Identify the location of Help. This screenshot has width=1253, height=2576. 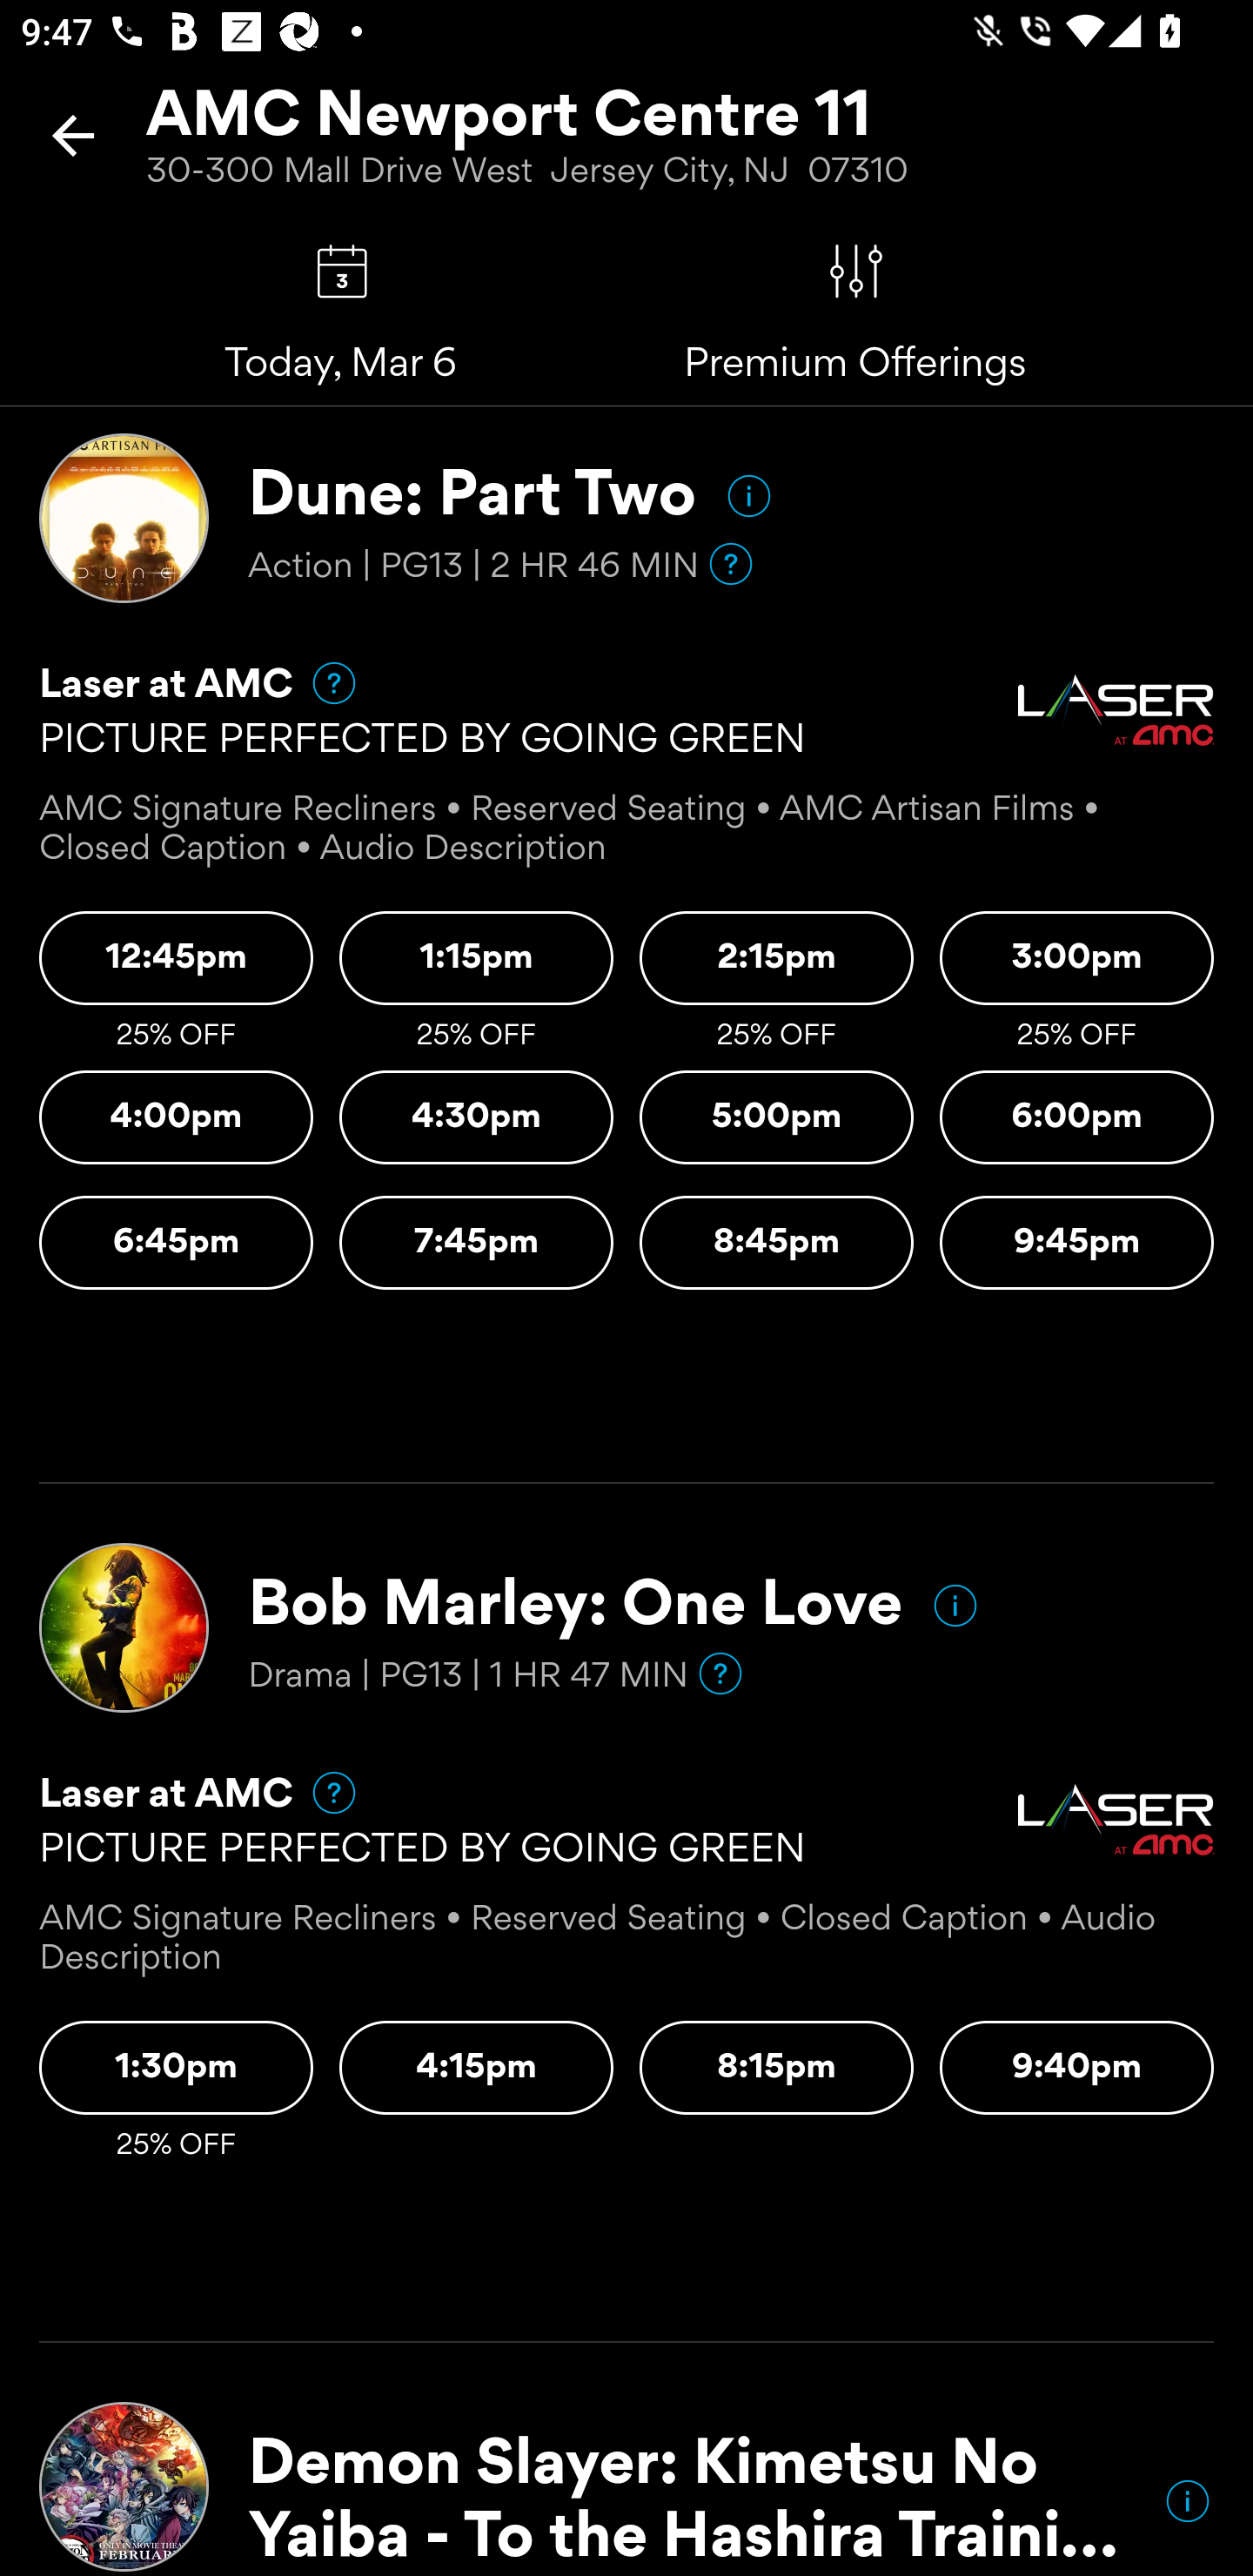
(320, 682).